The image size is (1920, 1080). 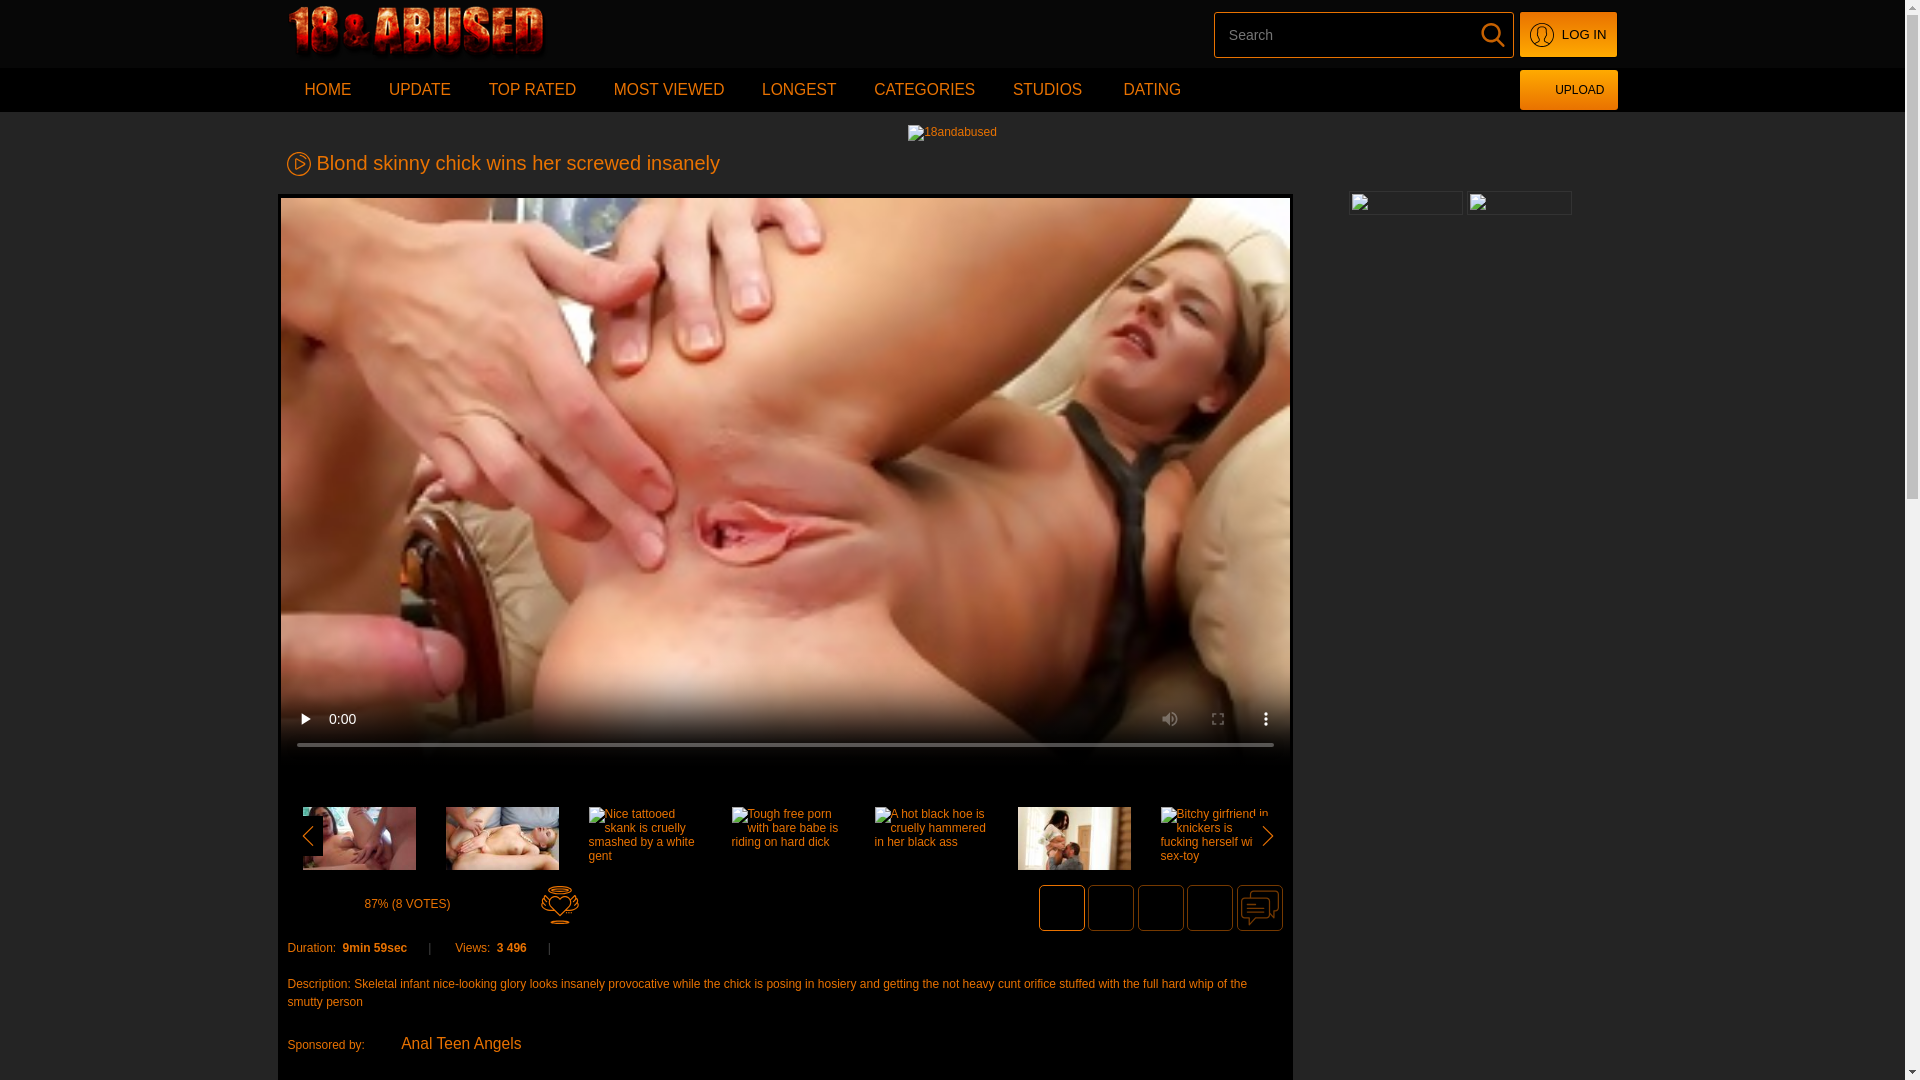 I want to click on VIDEO DETAILS, so click(x=1062, y=908).